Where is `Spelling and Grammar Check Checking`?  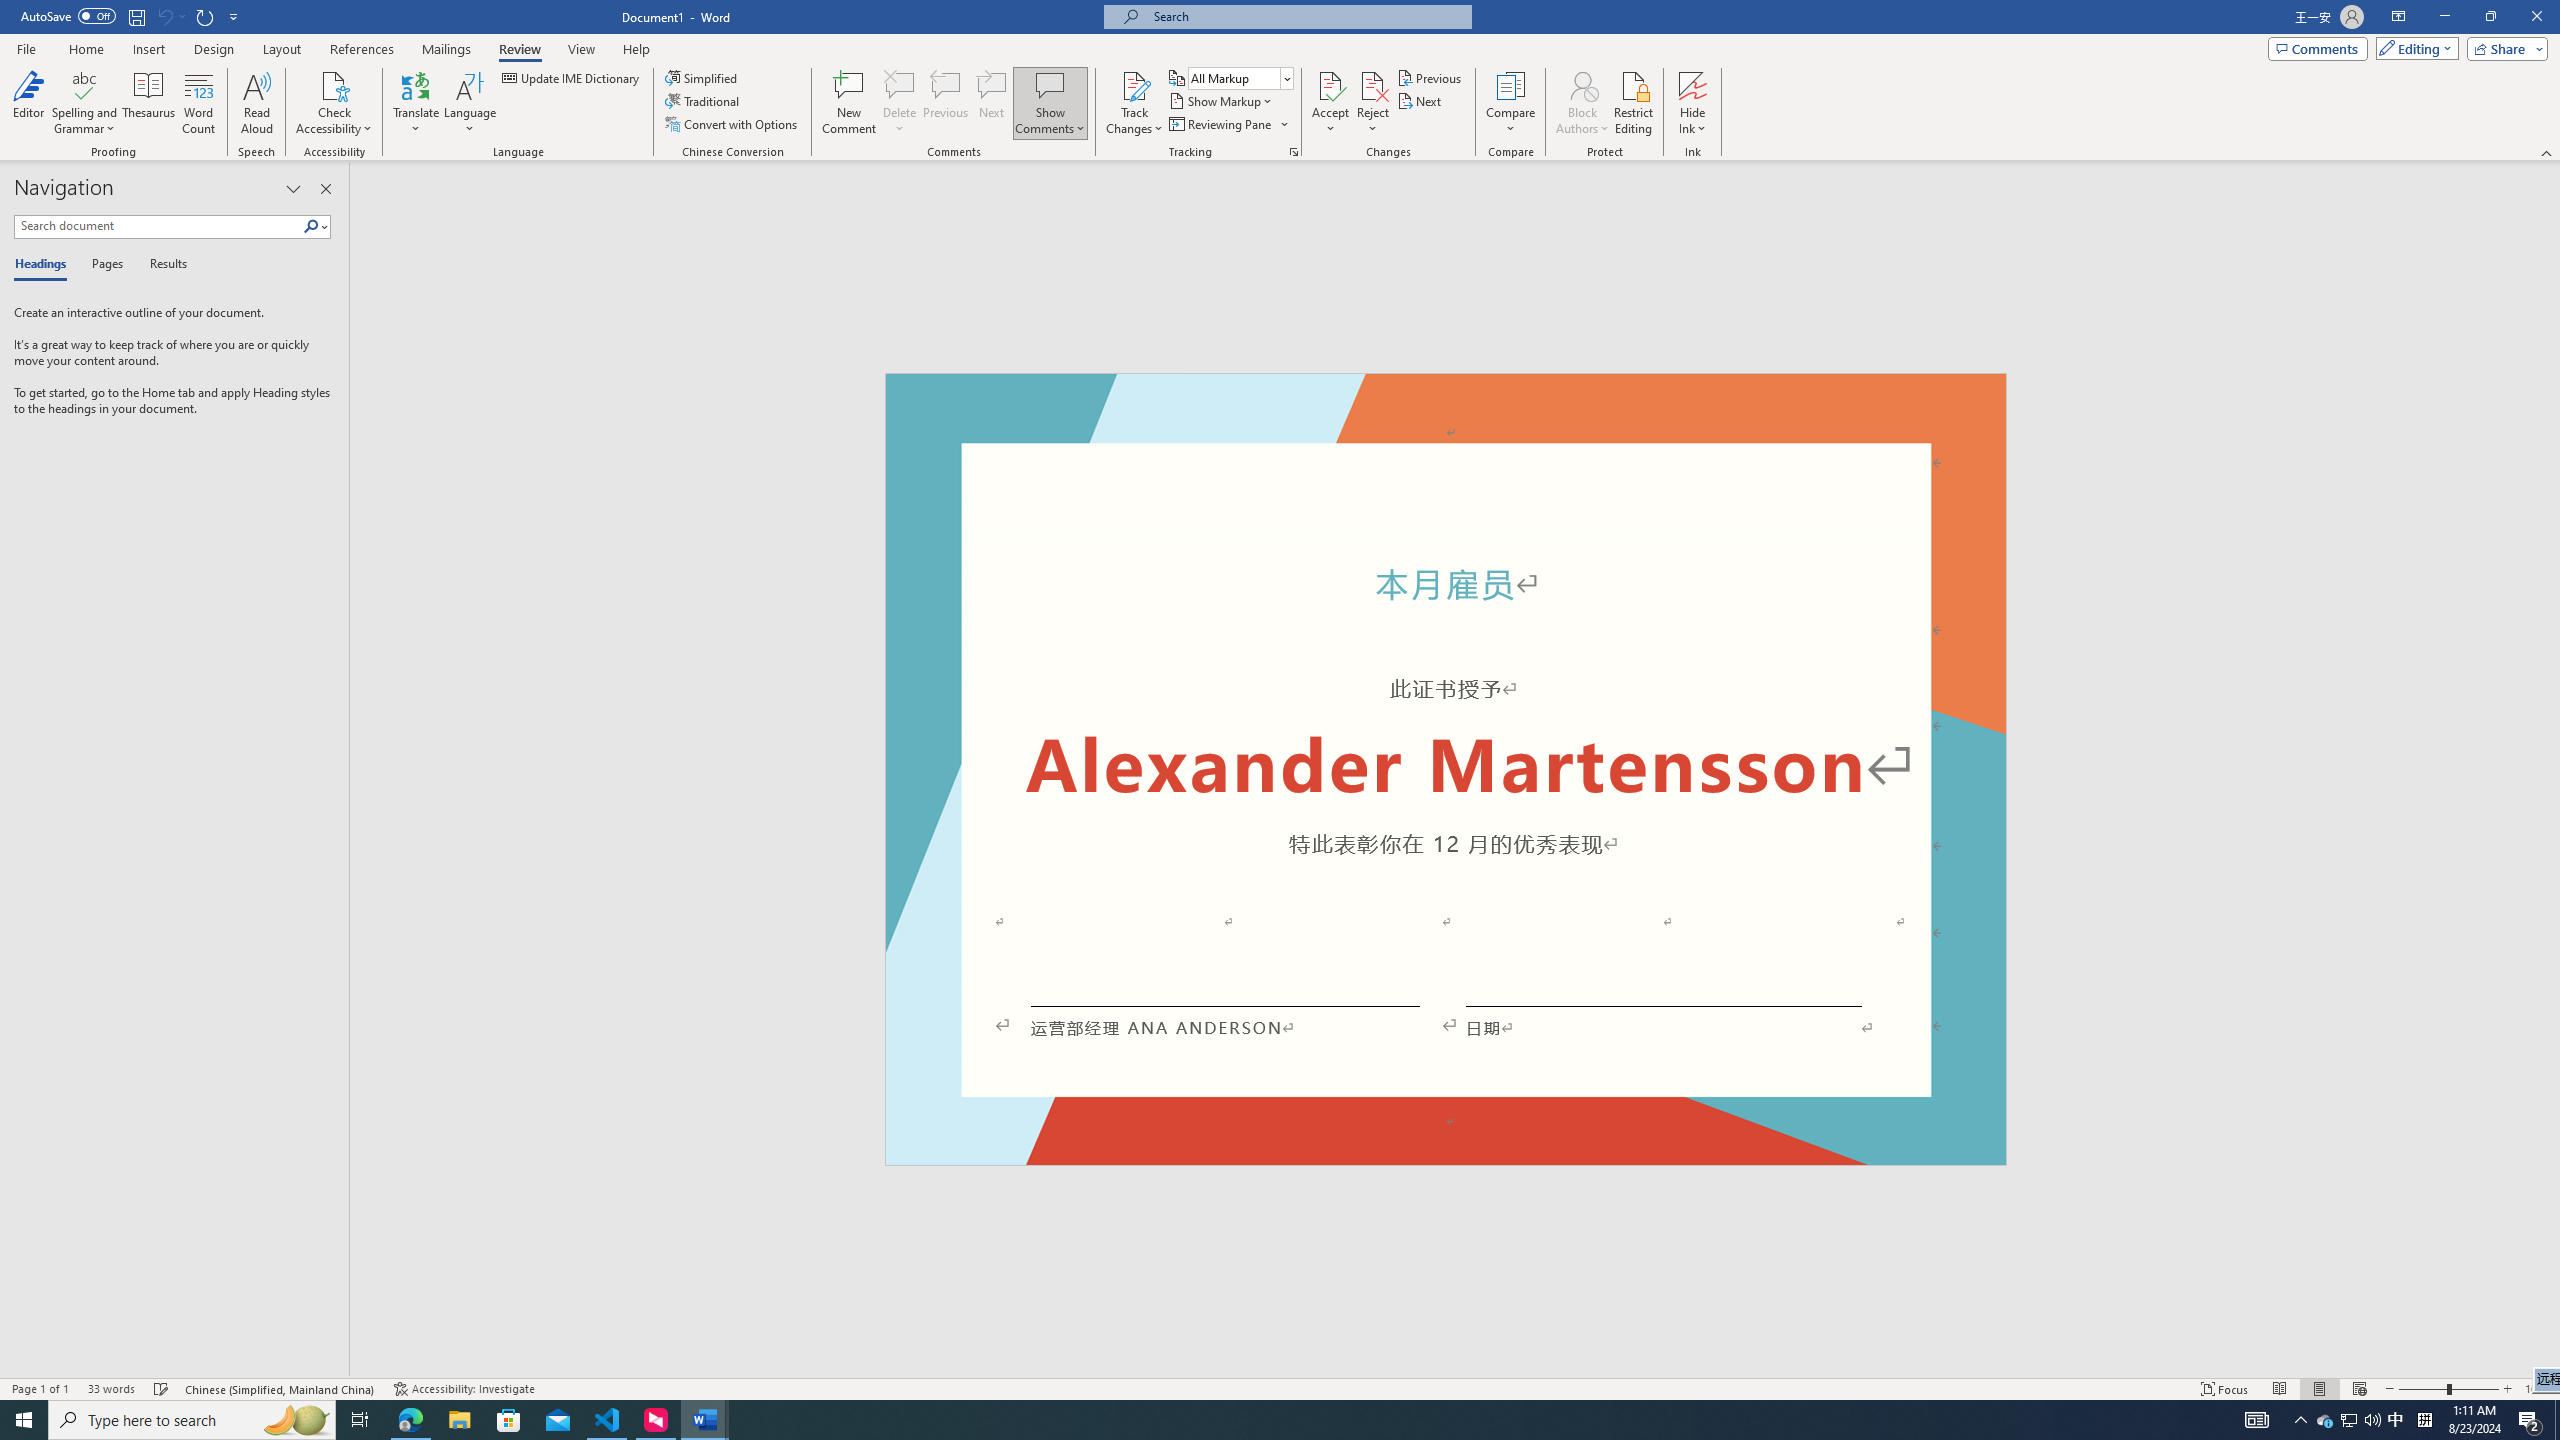 Spelling and Grammar Check Checking is located at coordinates (162, 1389).